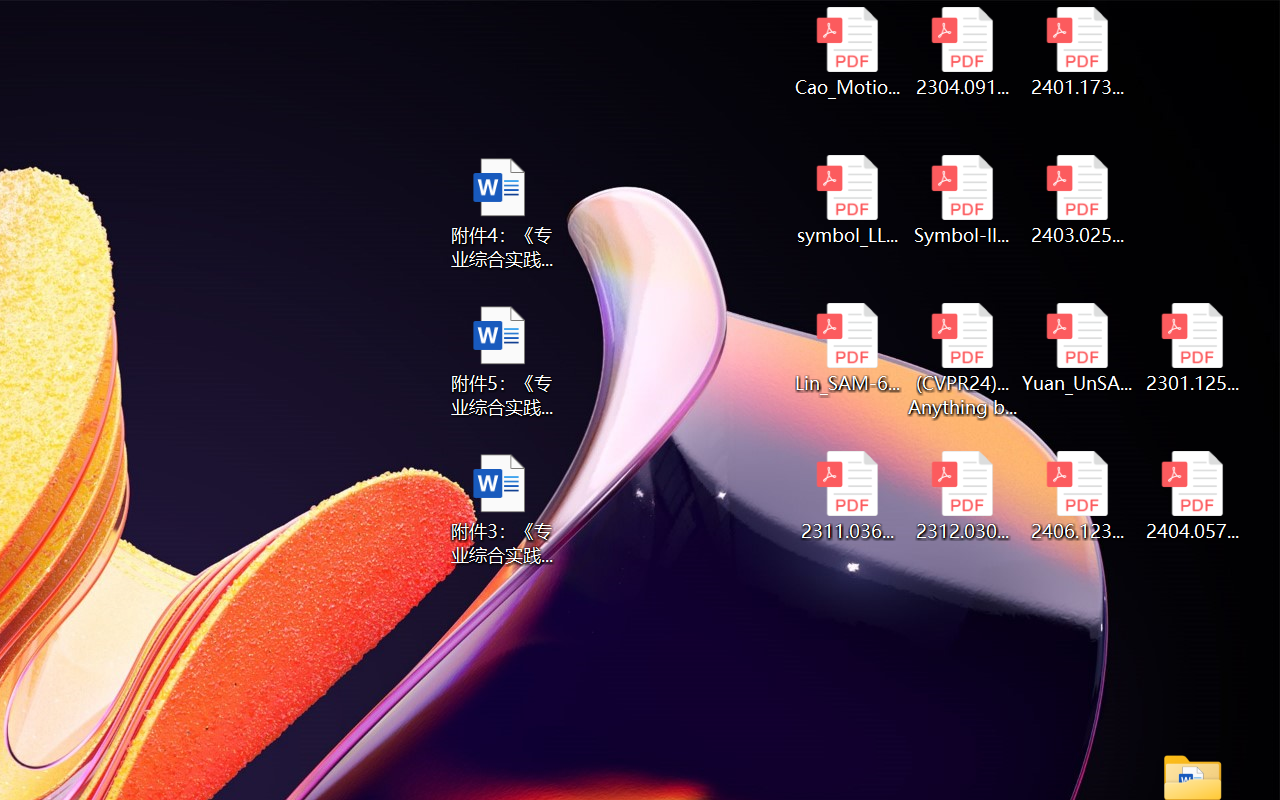 The width and height of the screenshot is (1280, 800). What do you see at coordinates (962, 52) in the screenshot?
I see `2304.09121v3.pdf` at bounding box center [962, 52].